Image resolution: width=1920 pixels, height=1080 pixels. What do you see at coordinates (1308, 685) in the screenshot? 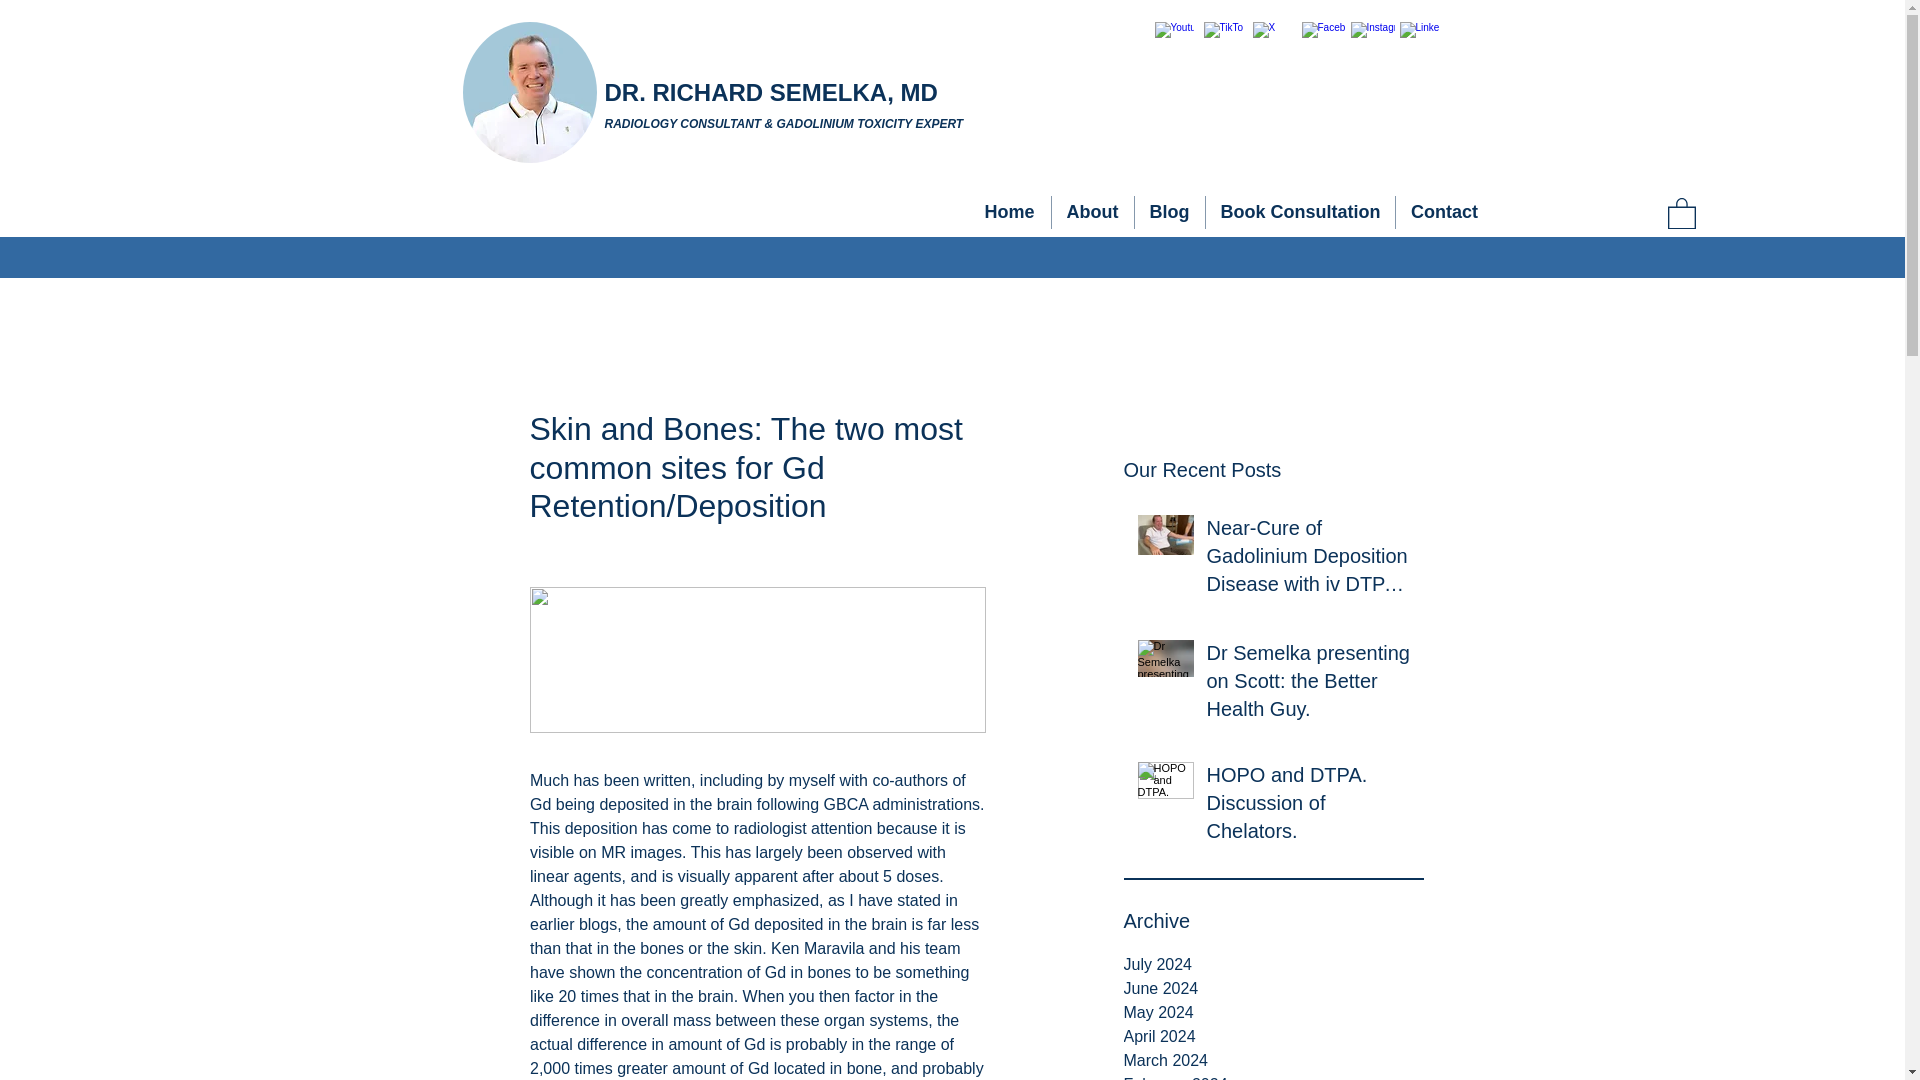
I see `Dr Semelka presenting on Scott: the Better Health Guy.` at bounding box center [1308, 685].